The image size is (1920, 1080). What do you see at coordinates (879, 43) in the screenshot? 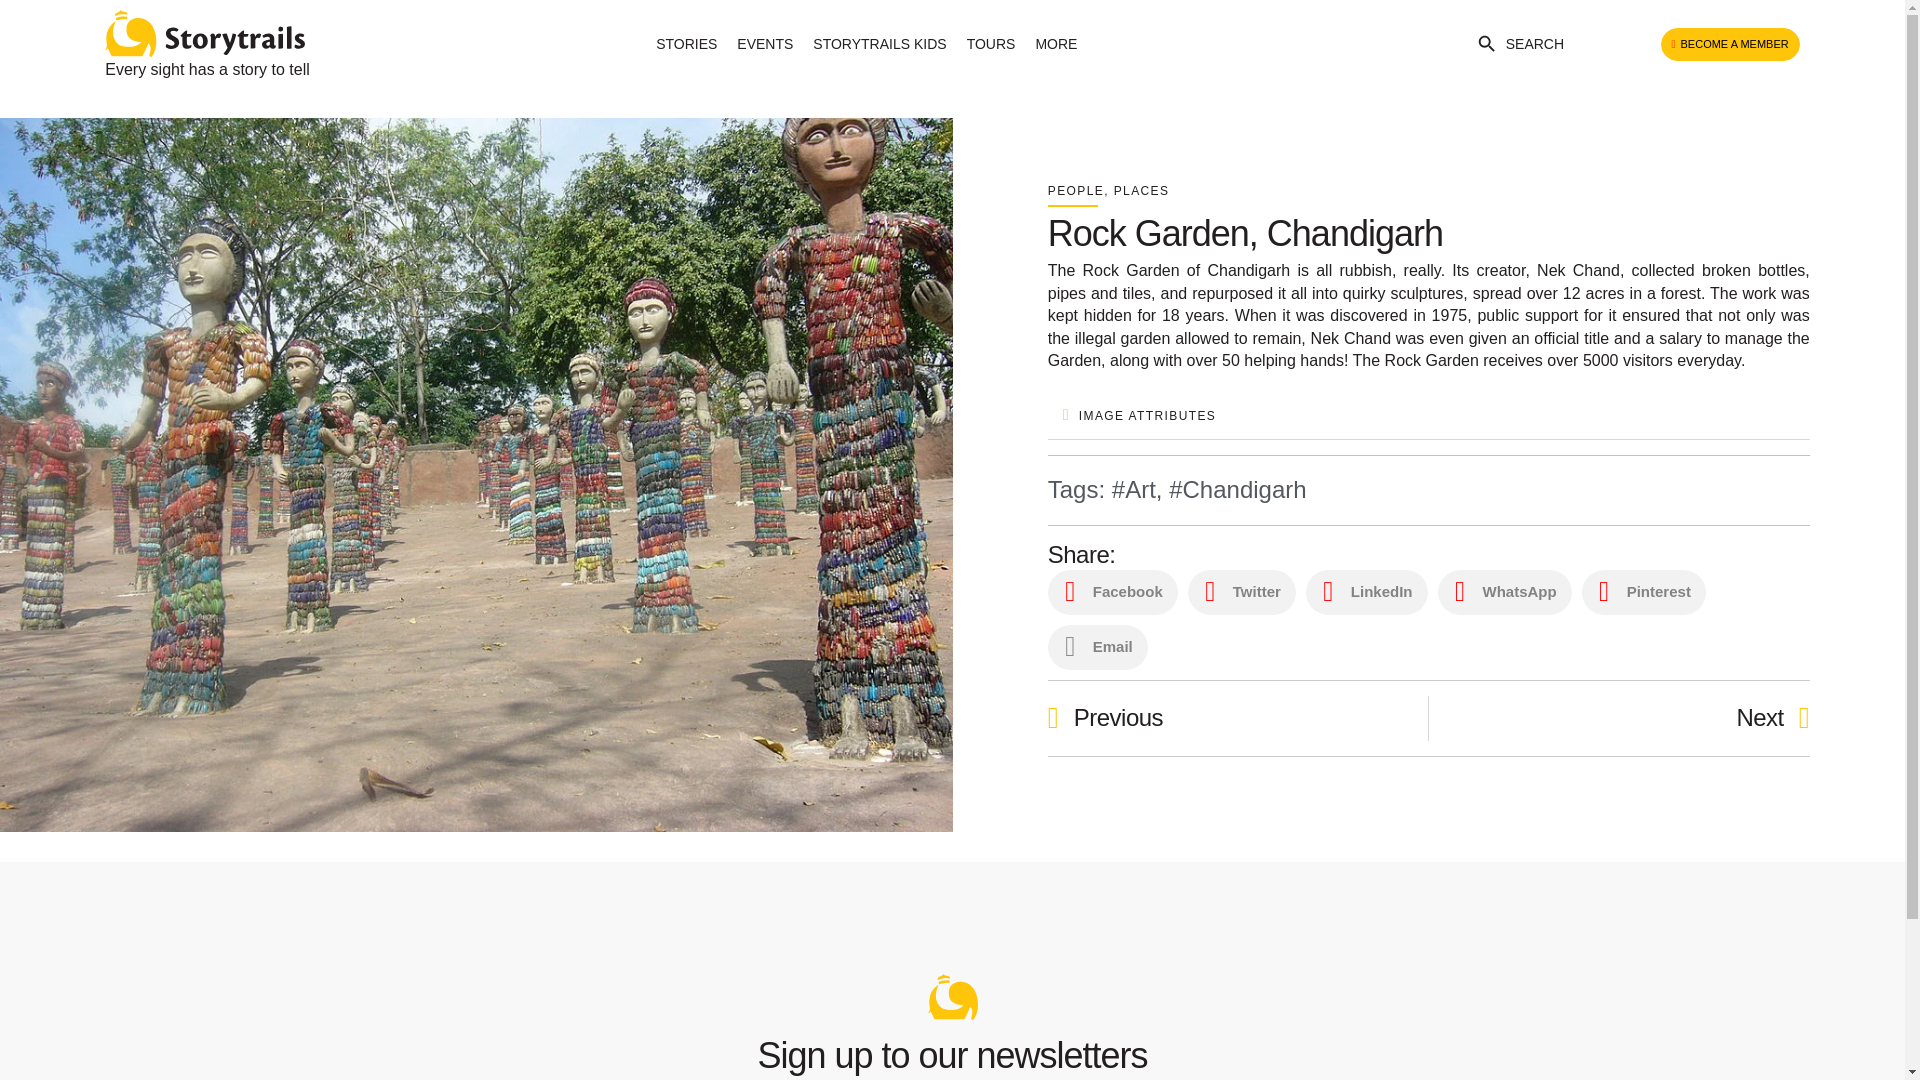
I see `STORYTRAILS KIDS` at bounding box center [879, 43].